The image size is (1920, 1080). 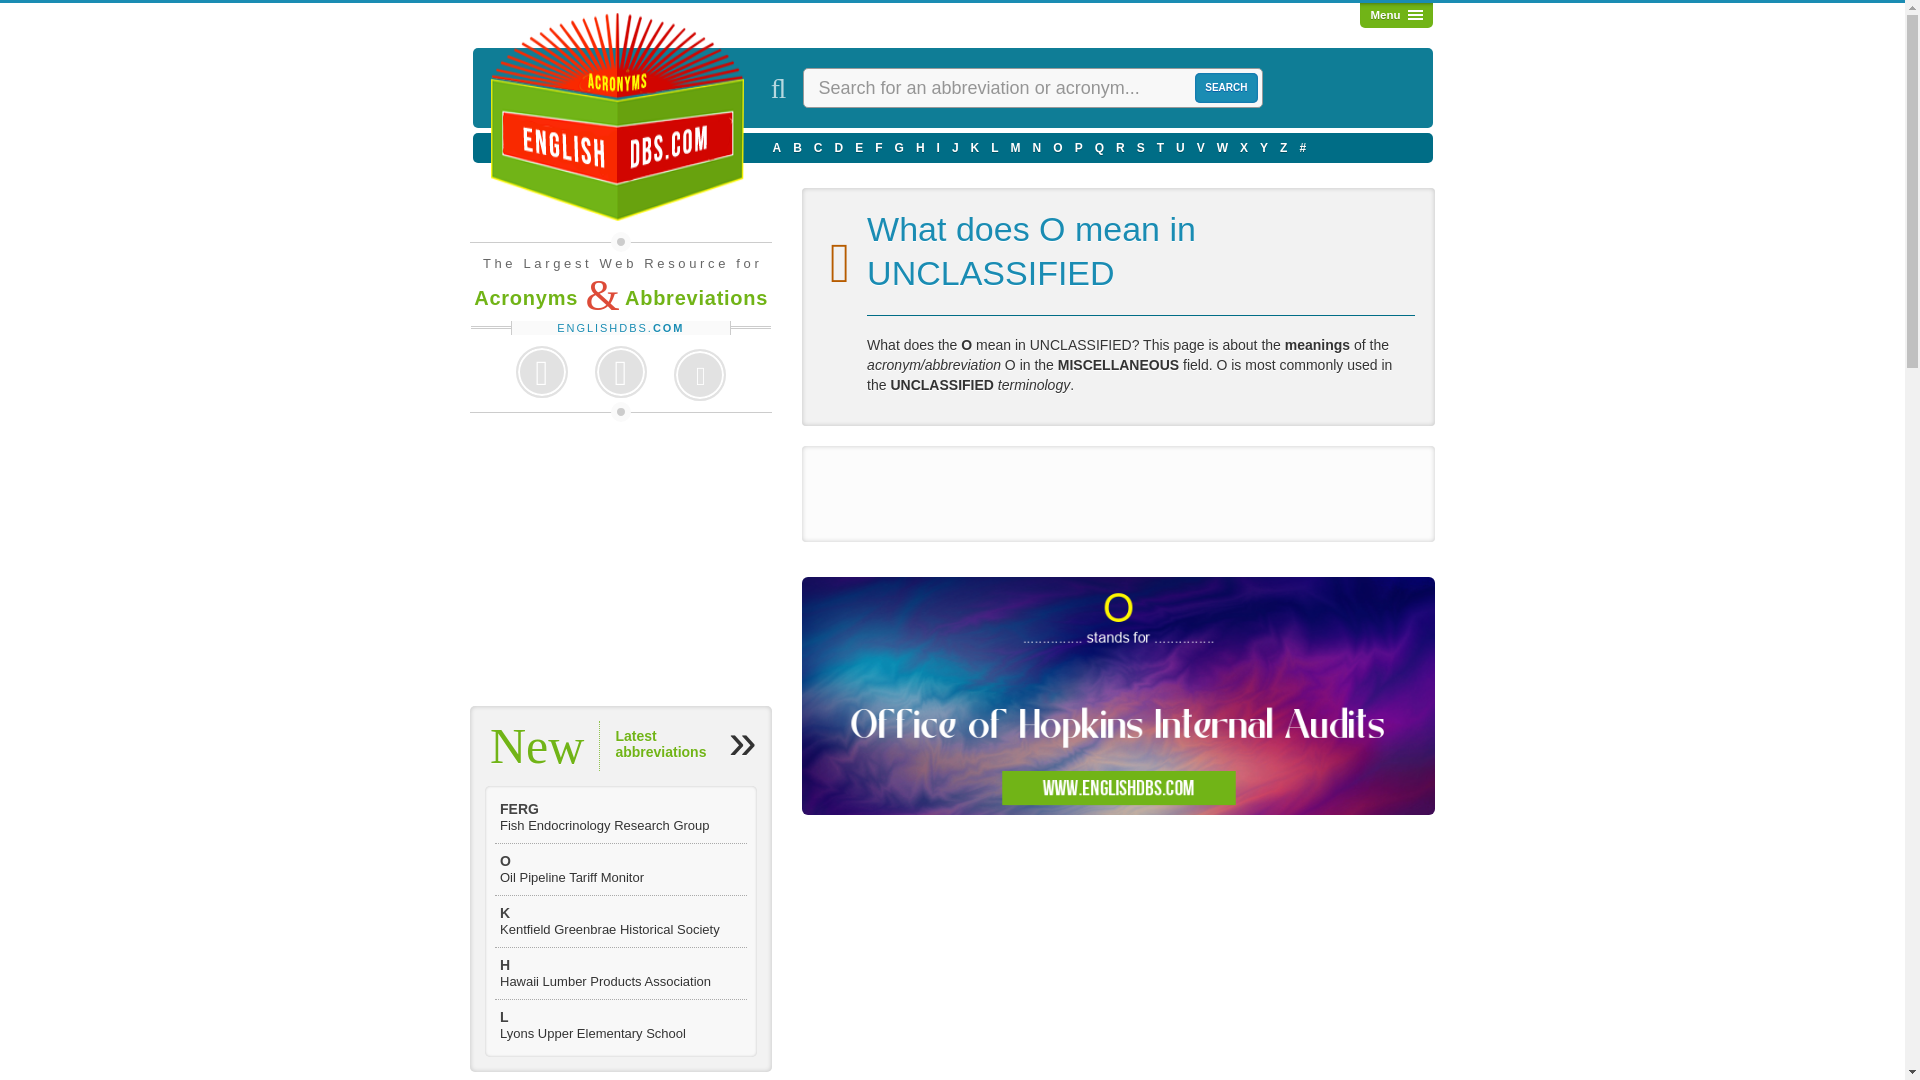 What do you see at coordinates (974, 147) in the screenshot?
I see `K` at bounding box center [974, 147].